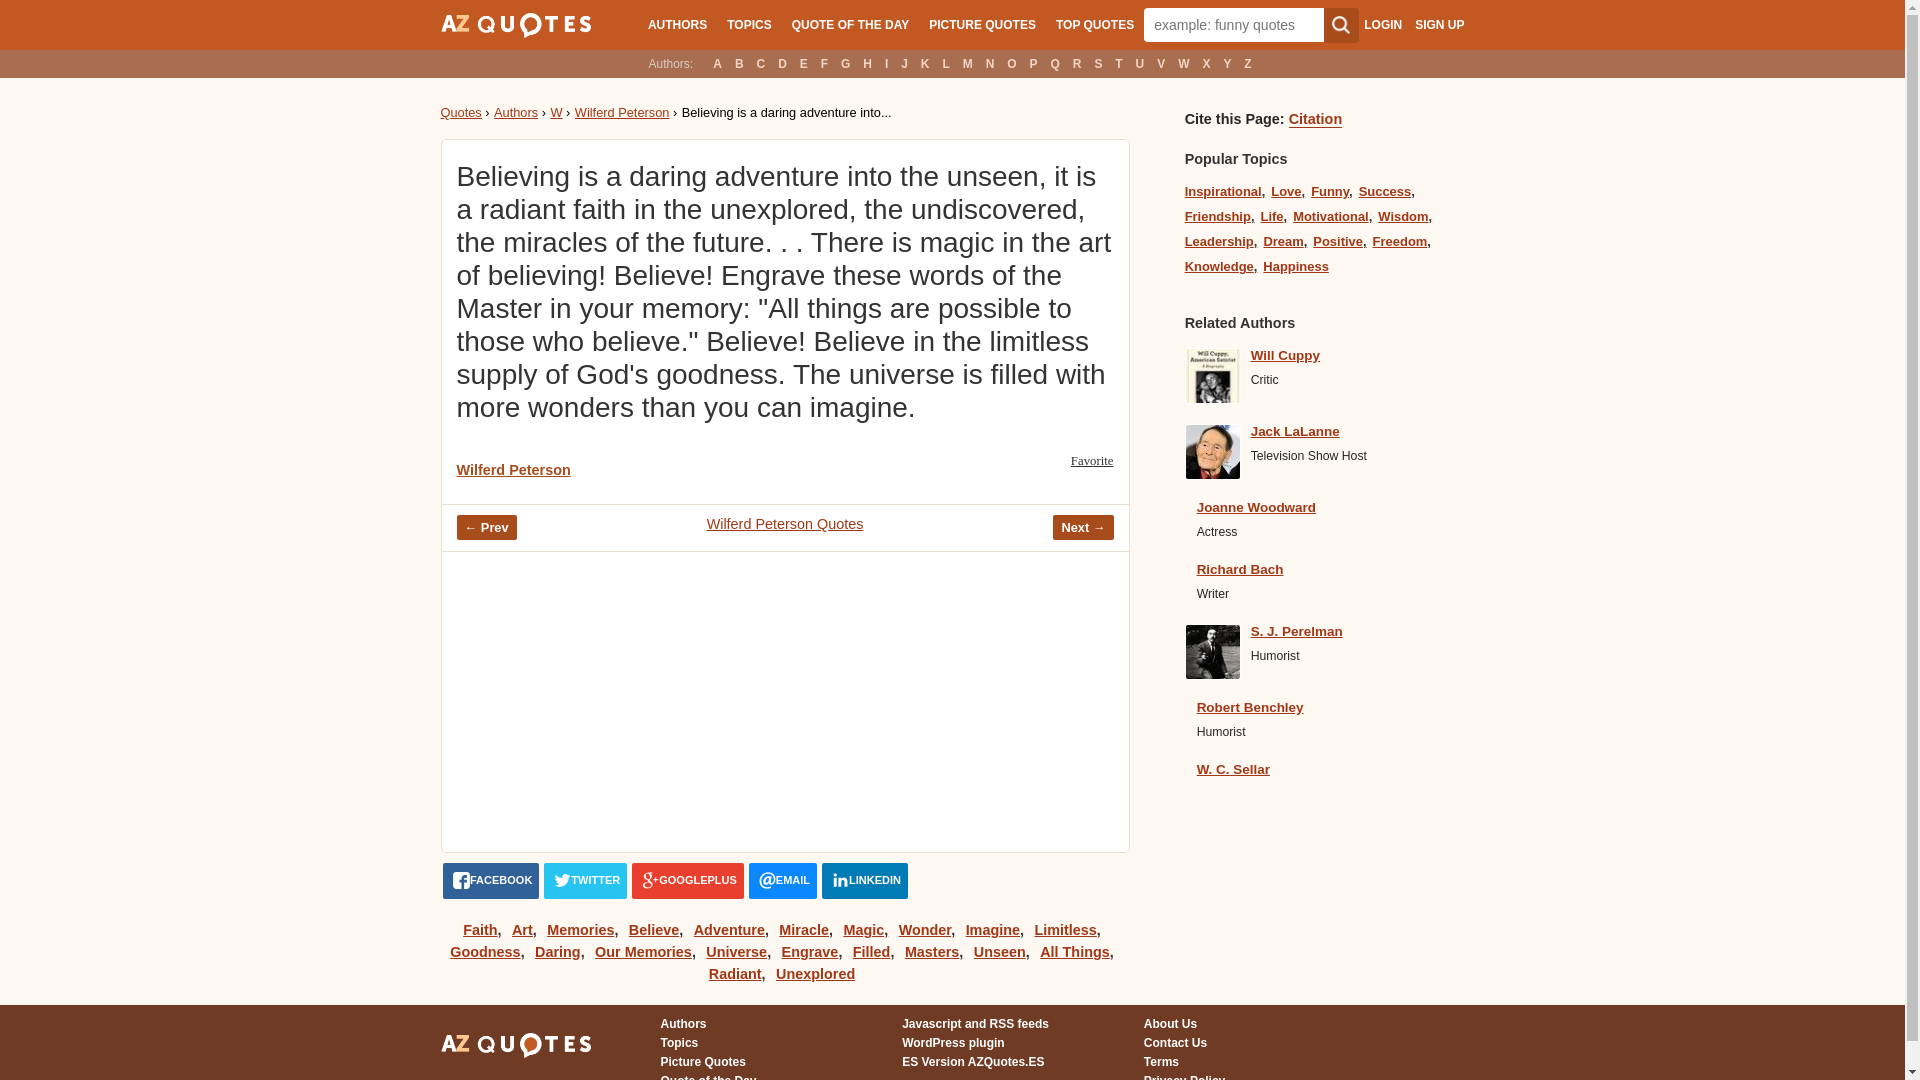  Describe the element at coordinates (676, 24) in the screenshot. I see `AUTHORS` at that location.